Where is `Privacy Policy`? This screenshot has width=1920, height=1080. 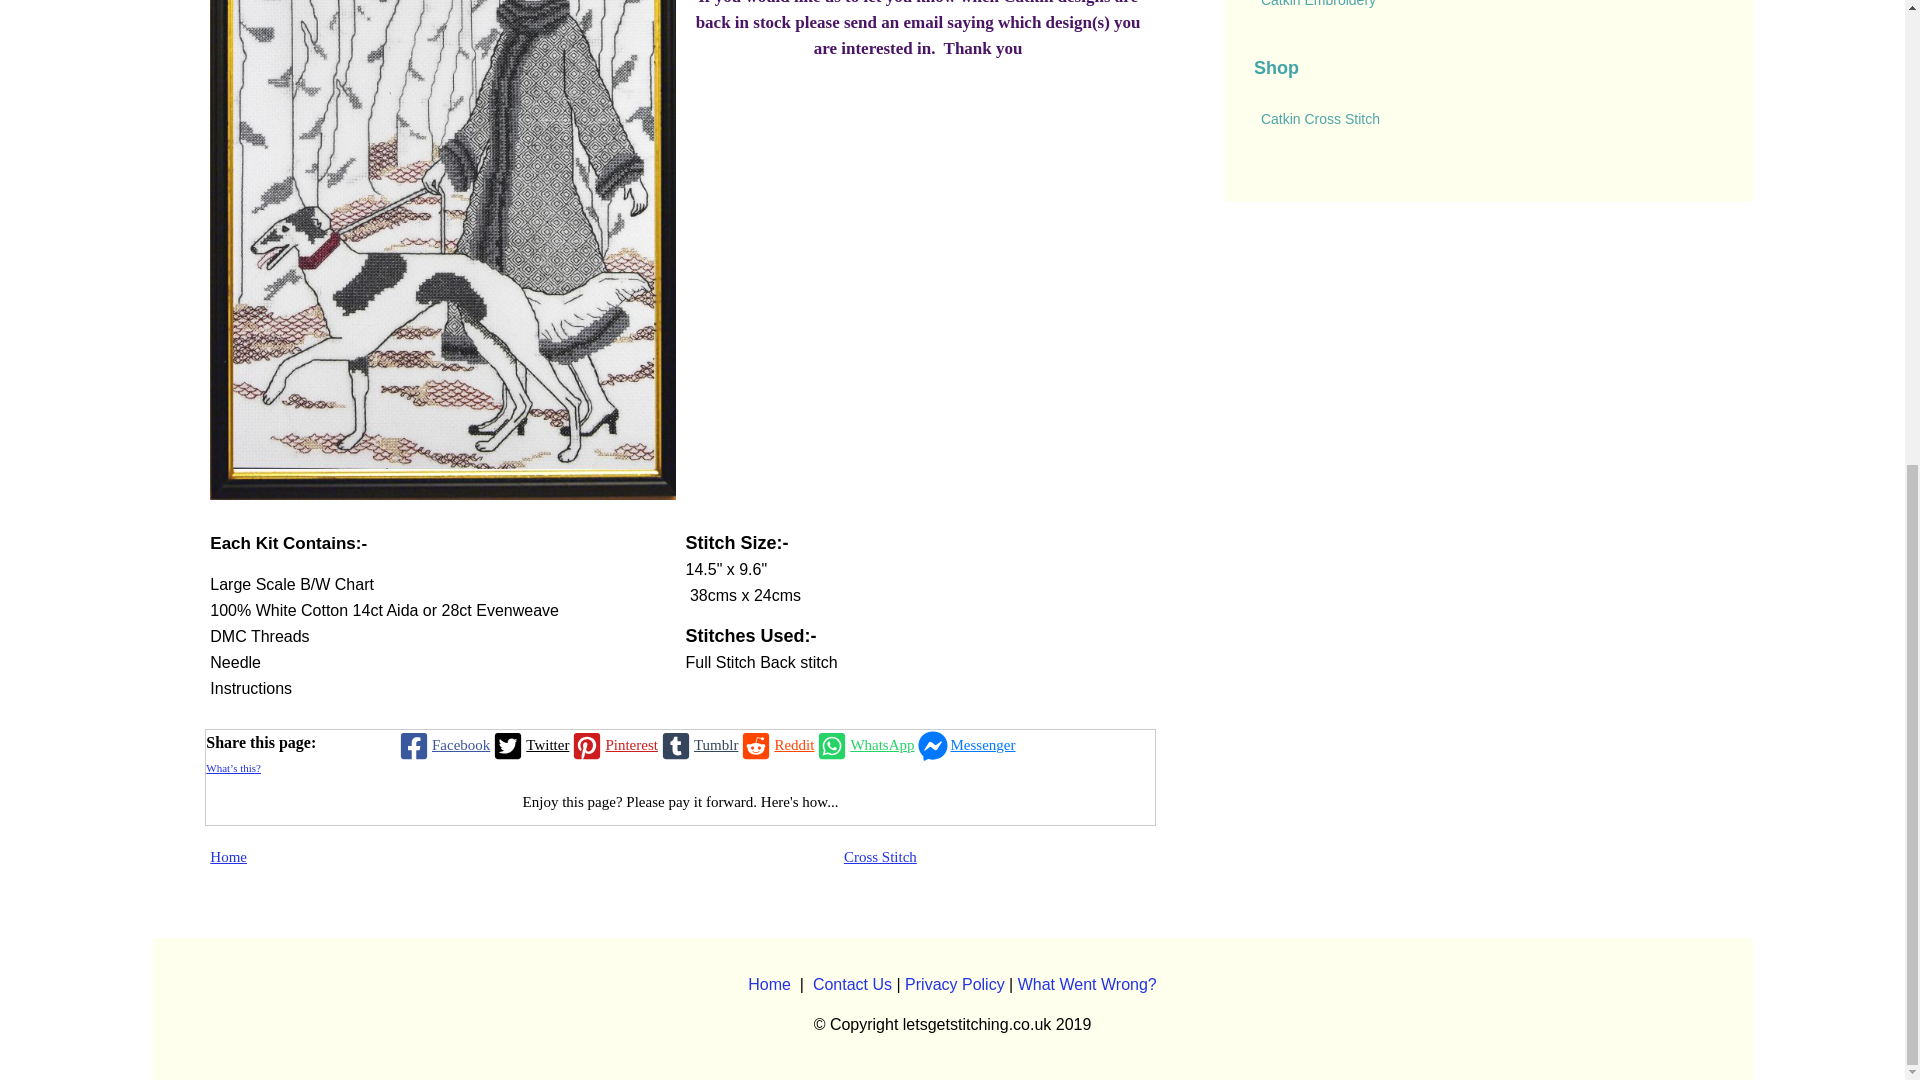 Privacy Policy is located at coordinates (954, 984).